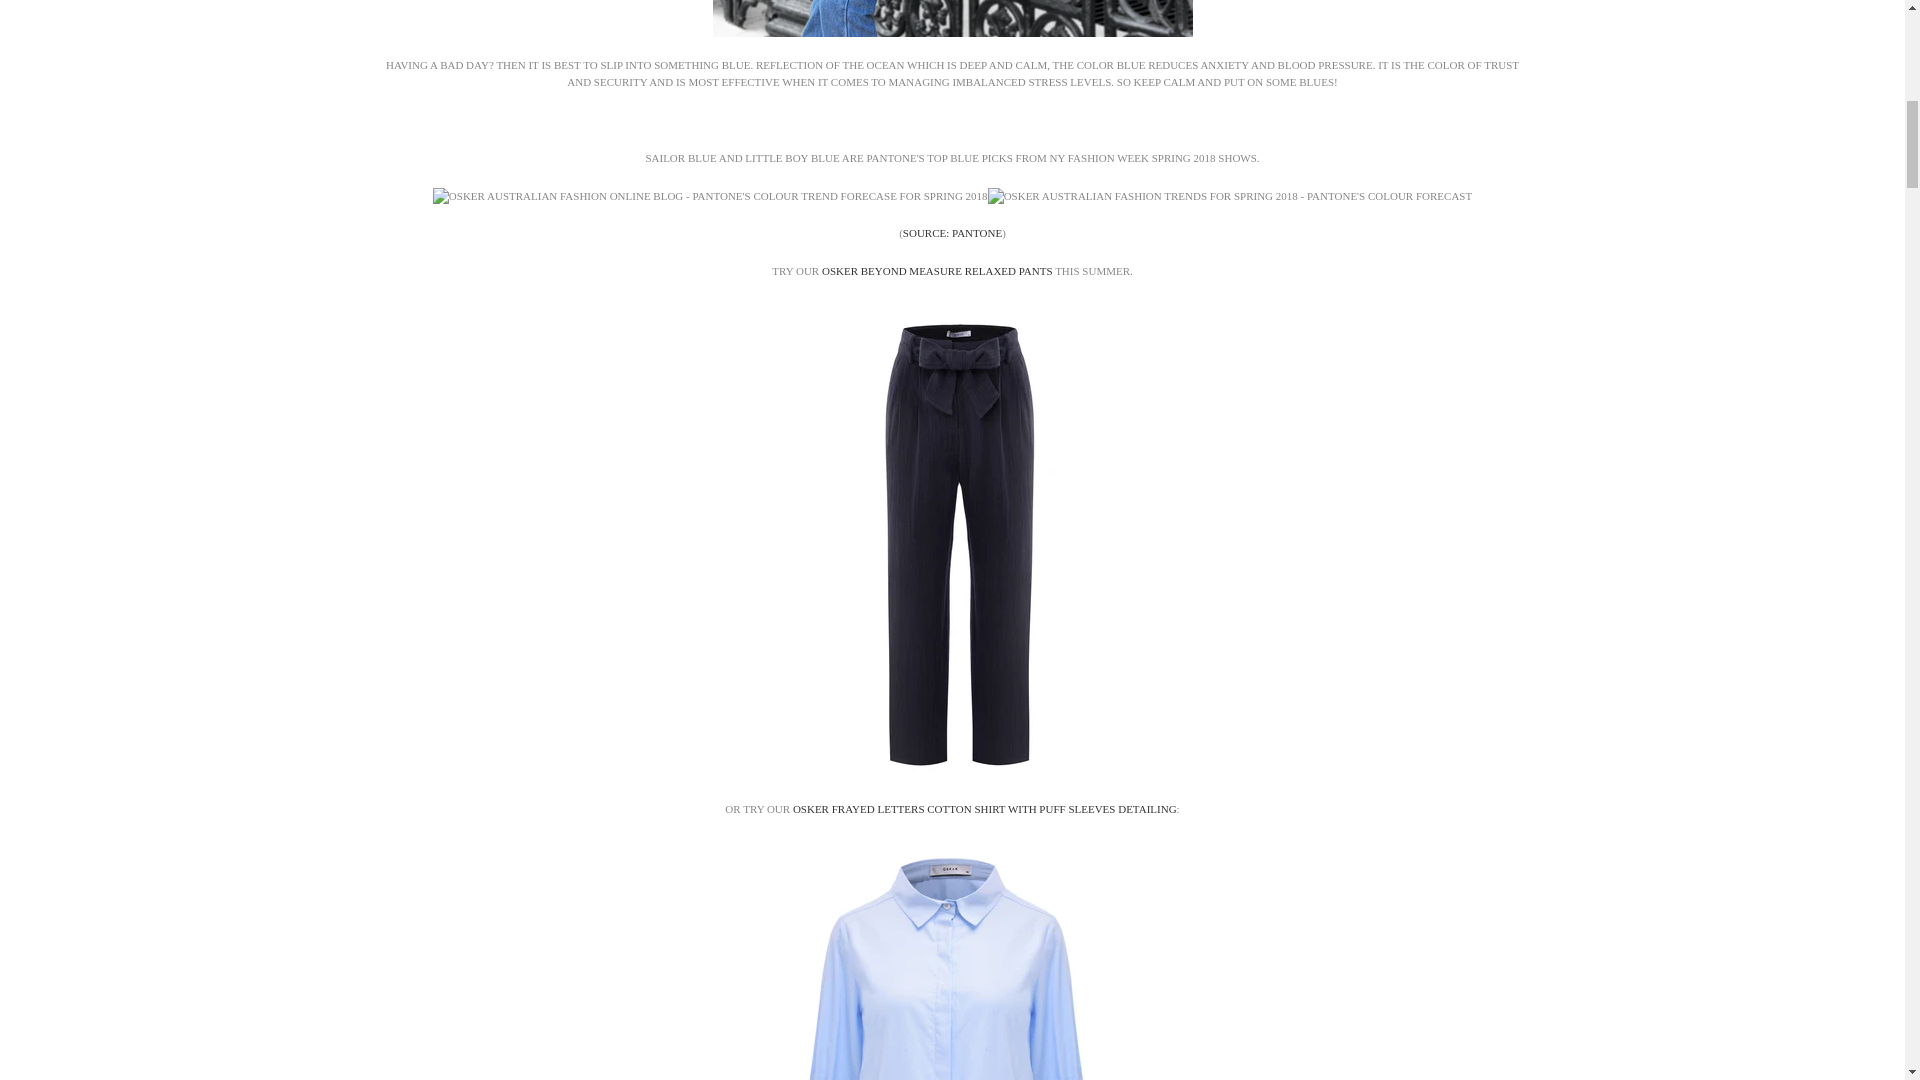  Describe the element at coordinates (952, 232) in the screenshot. I see `SOURCE: PANTONE` at that location.